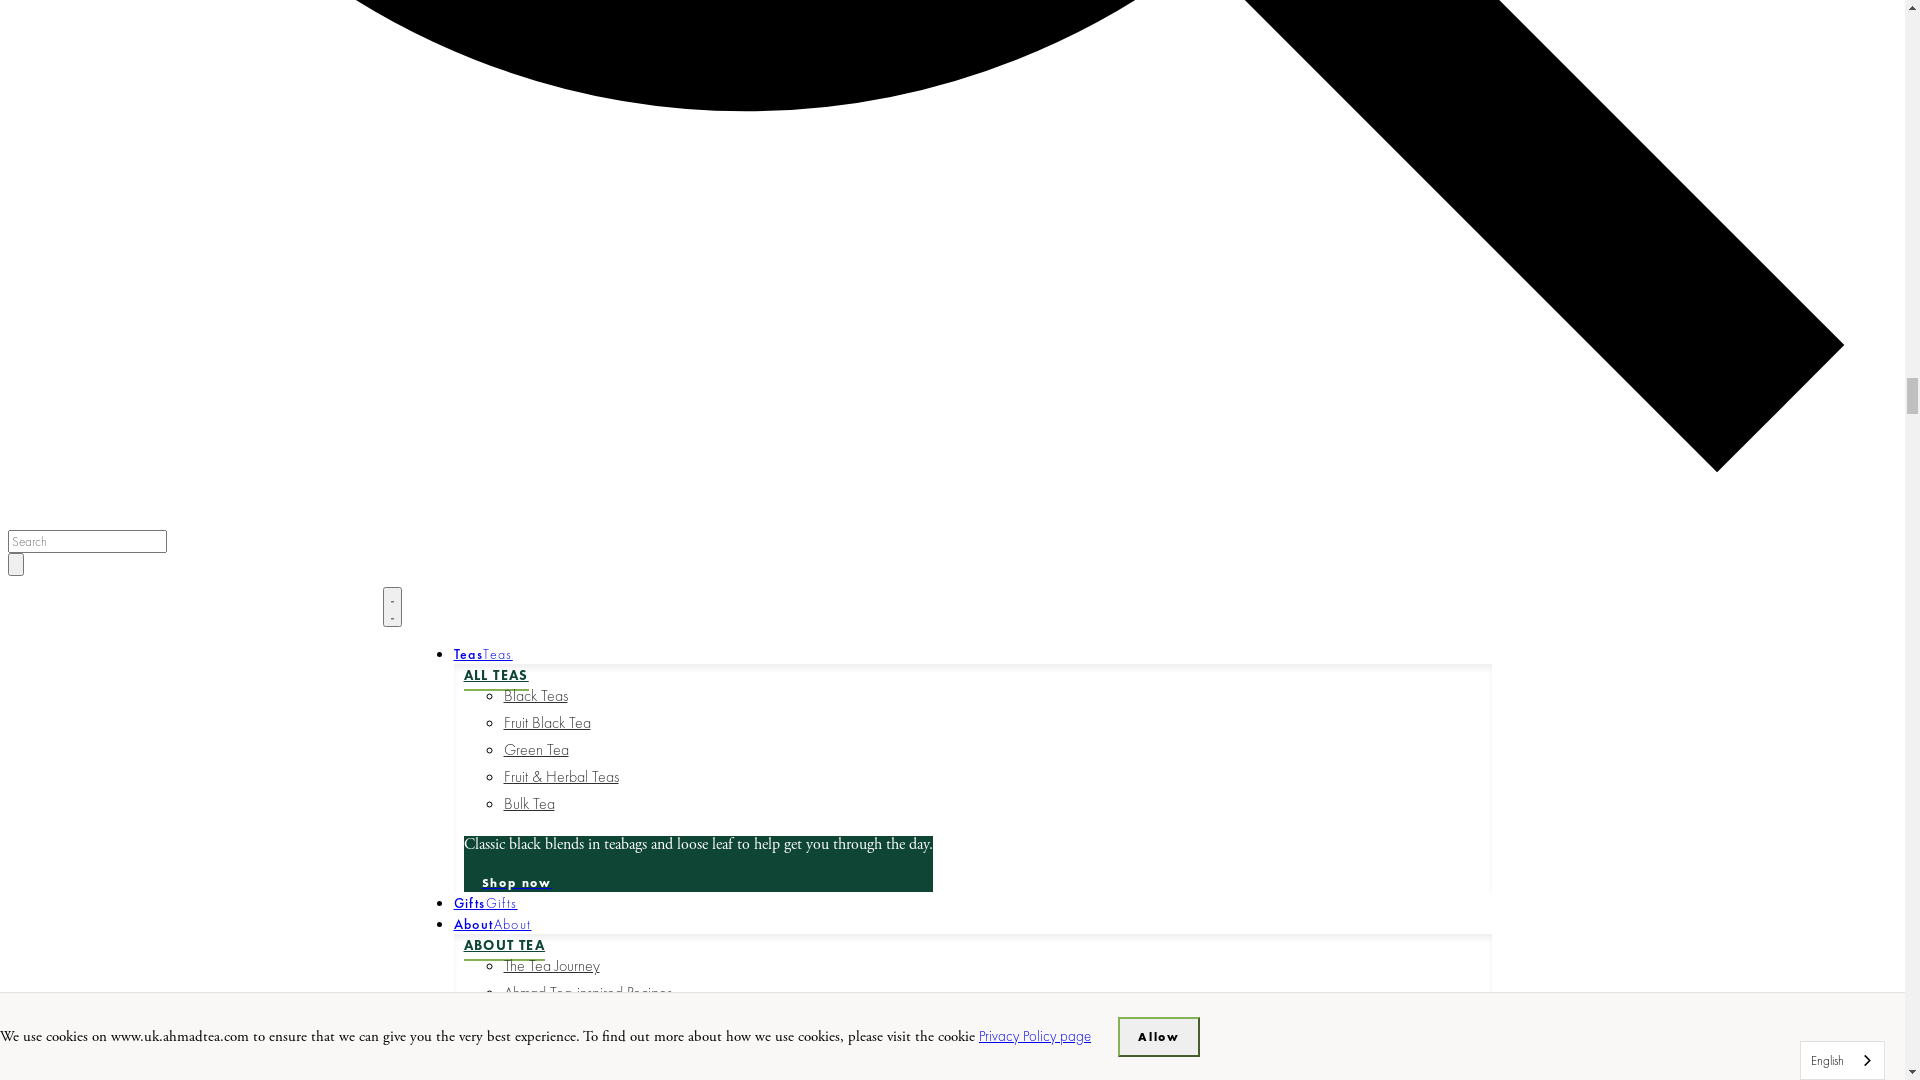  What do you see at coordinates (94, 232) in the screenshot?
I see `Bulk Tea` at bounding box center [94, 232].